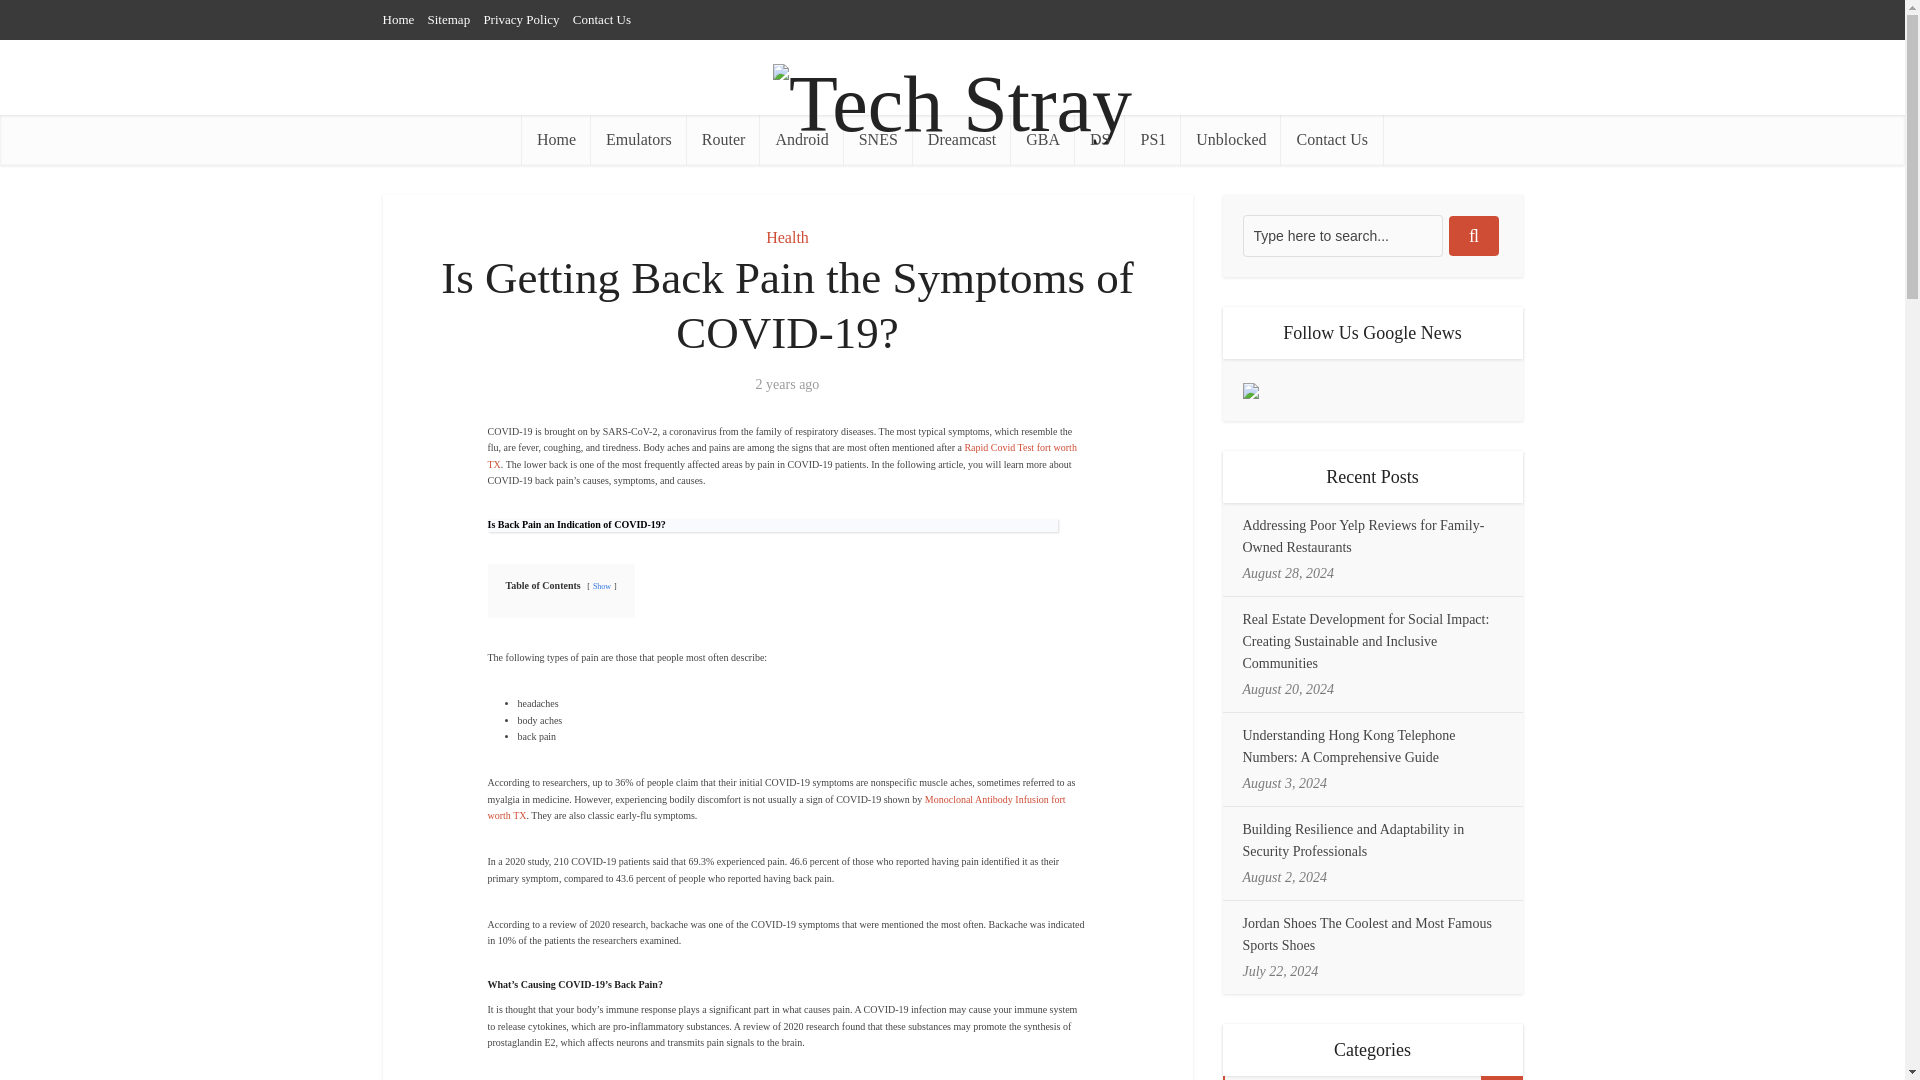 The image size is (1920, 1080). I want to click on Dreamcast, so click(962, 140).